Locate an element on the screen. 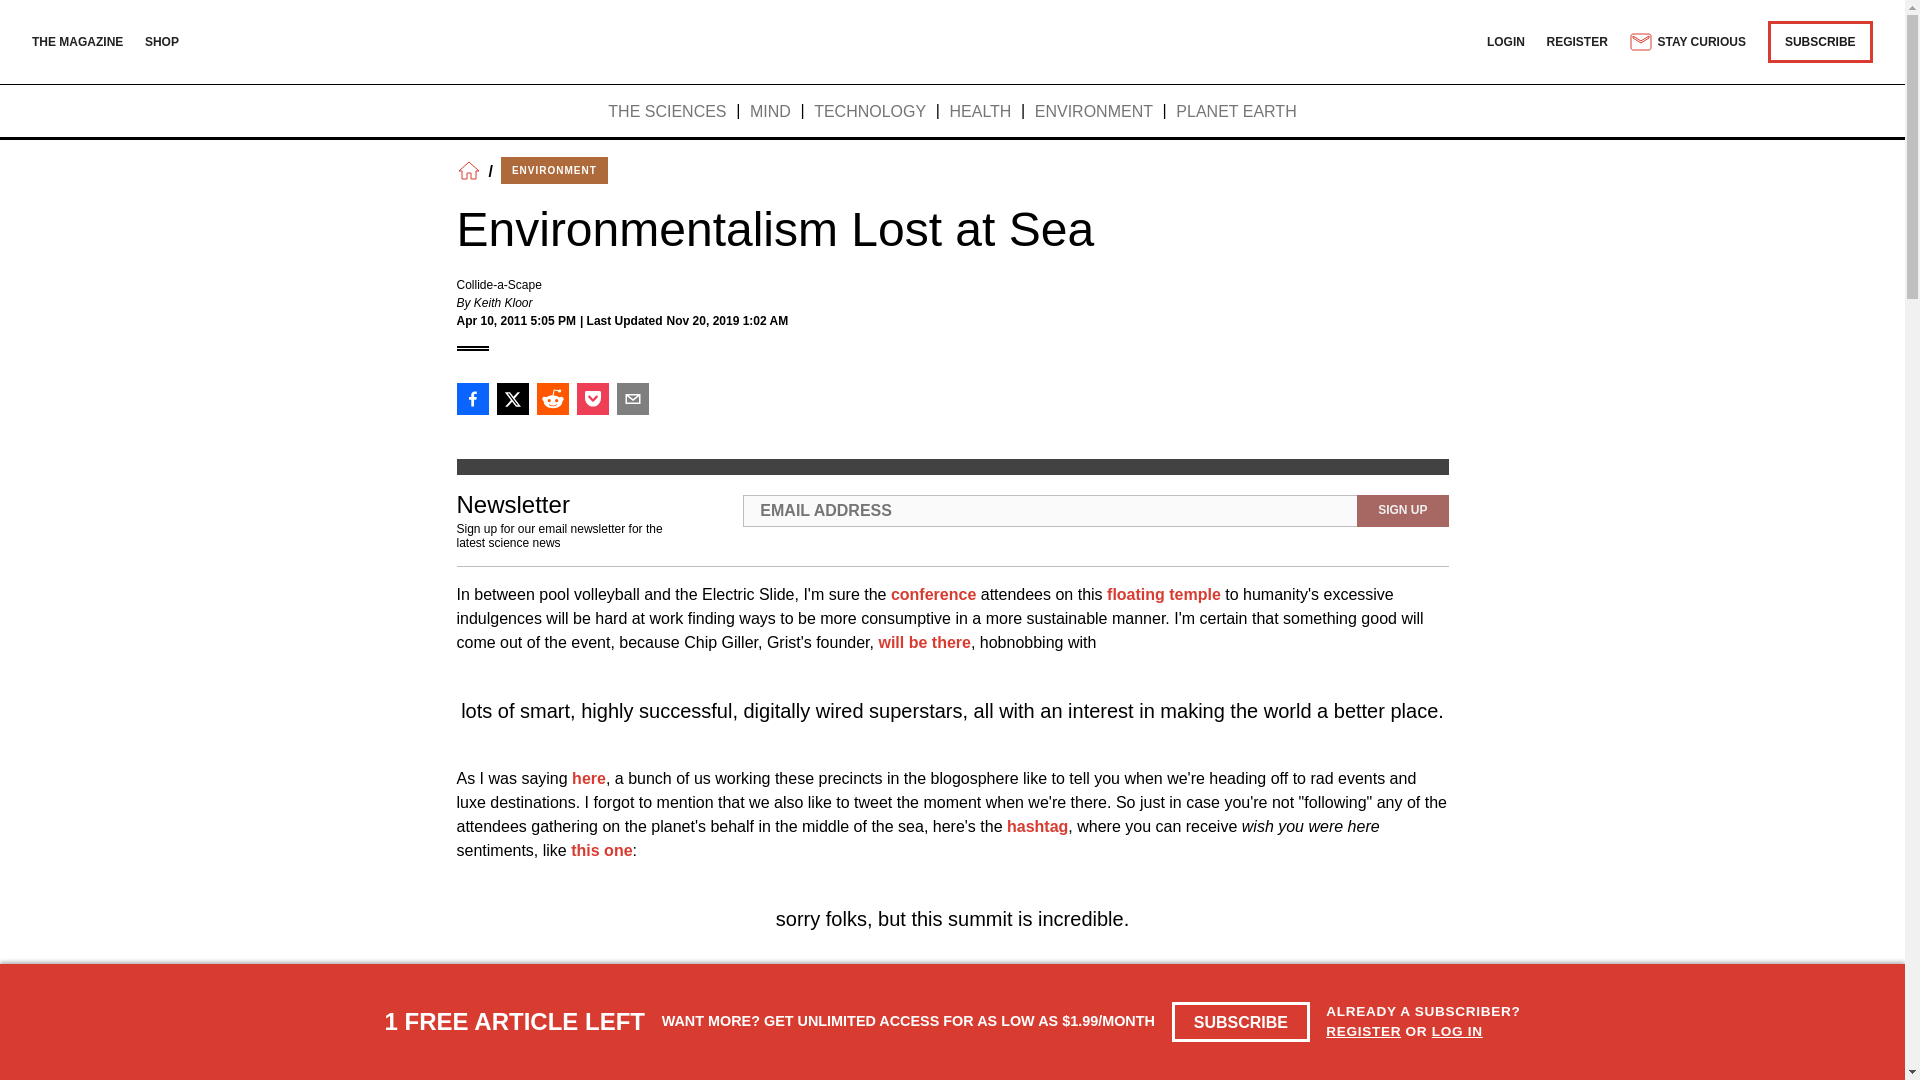  will be there is located at coordinates (923, 642).